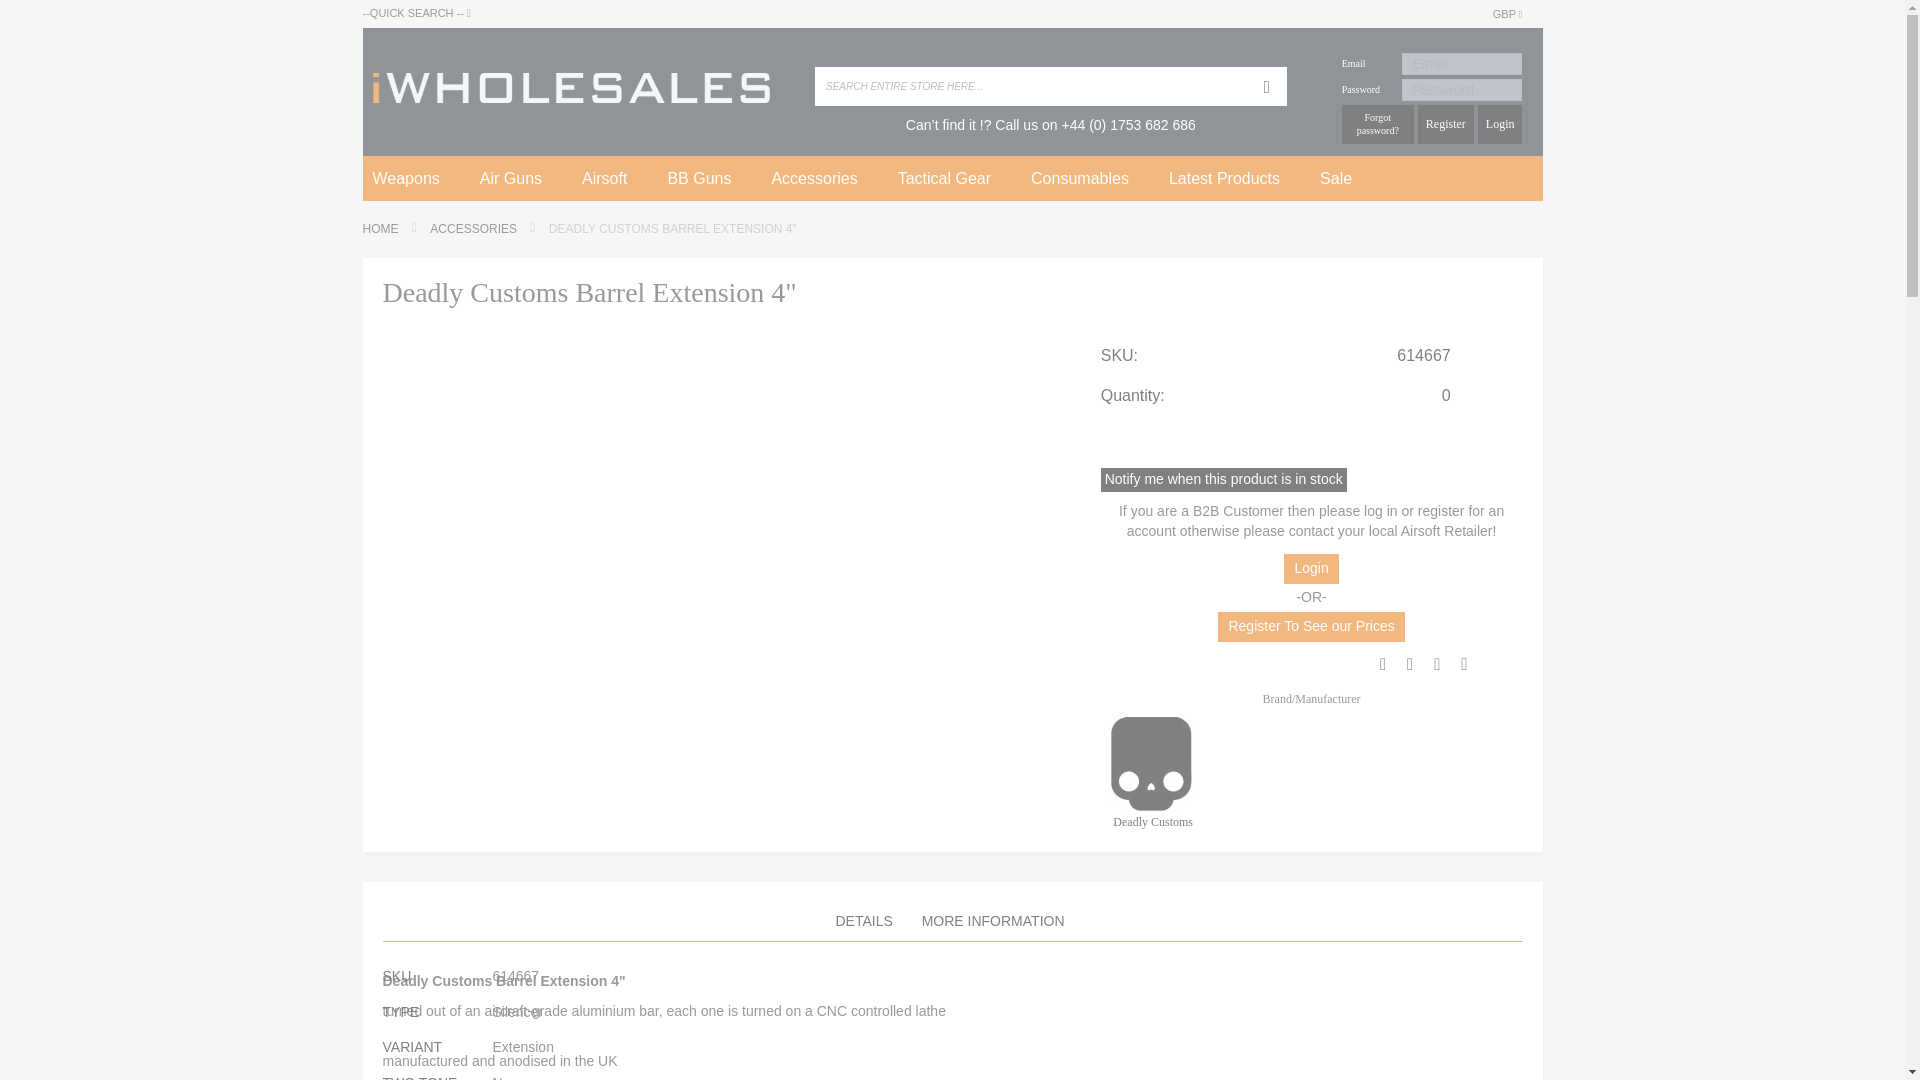 This screenshot has width=1920, height=1080. What do you see at coordinates (1266, 86) in the screenshot?
I see `Search` at bounding box center [1266, 86].